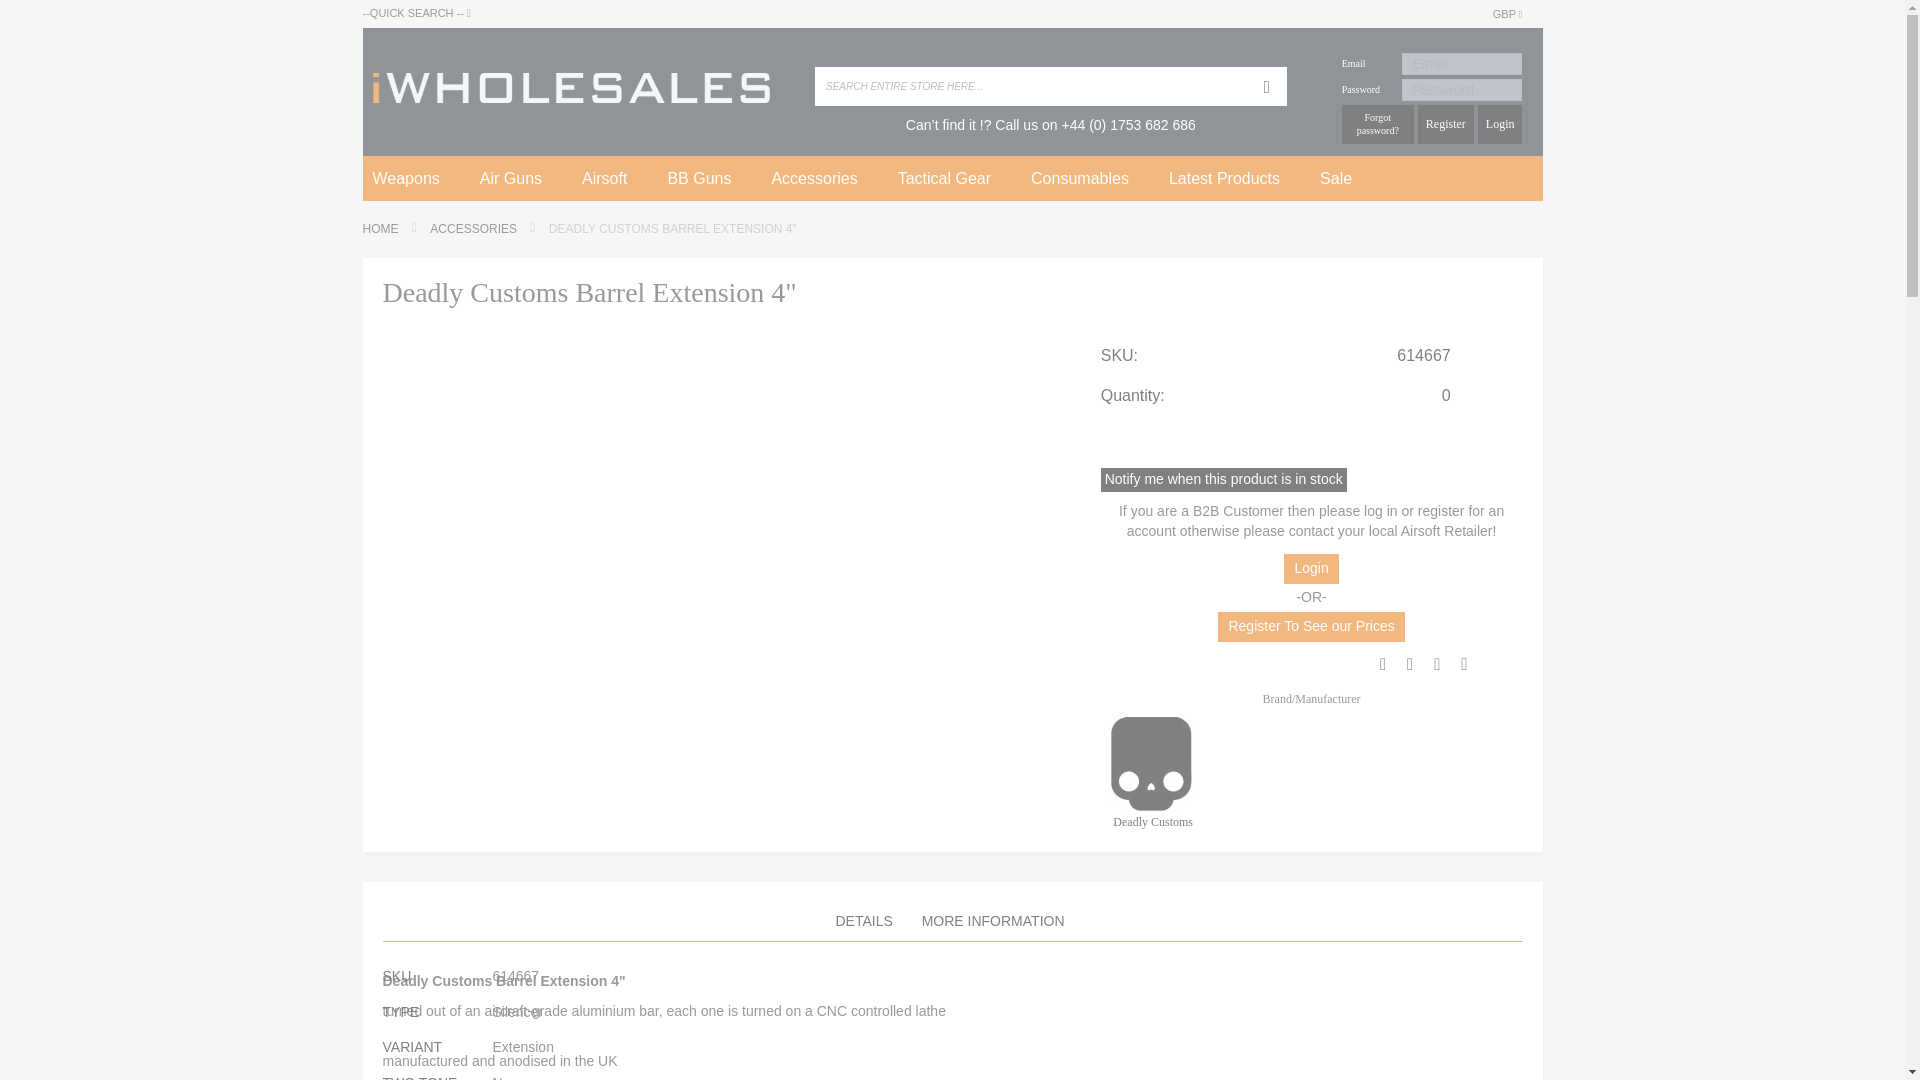 This screenshot has width=1920, height=1080. What do you see at coordinates (1266, 86) in the screenshot?
I see `Search` at bounding box center [1266, 86].